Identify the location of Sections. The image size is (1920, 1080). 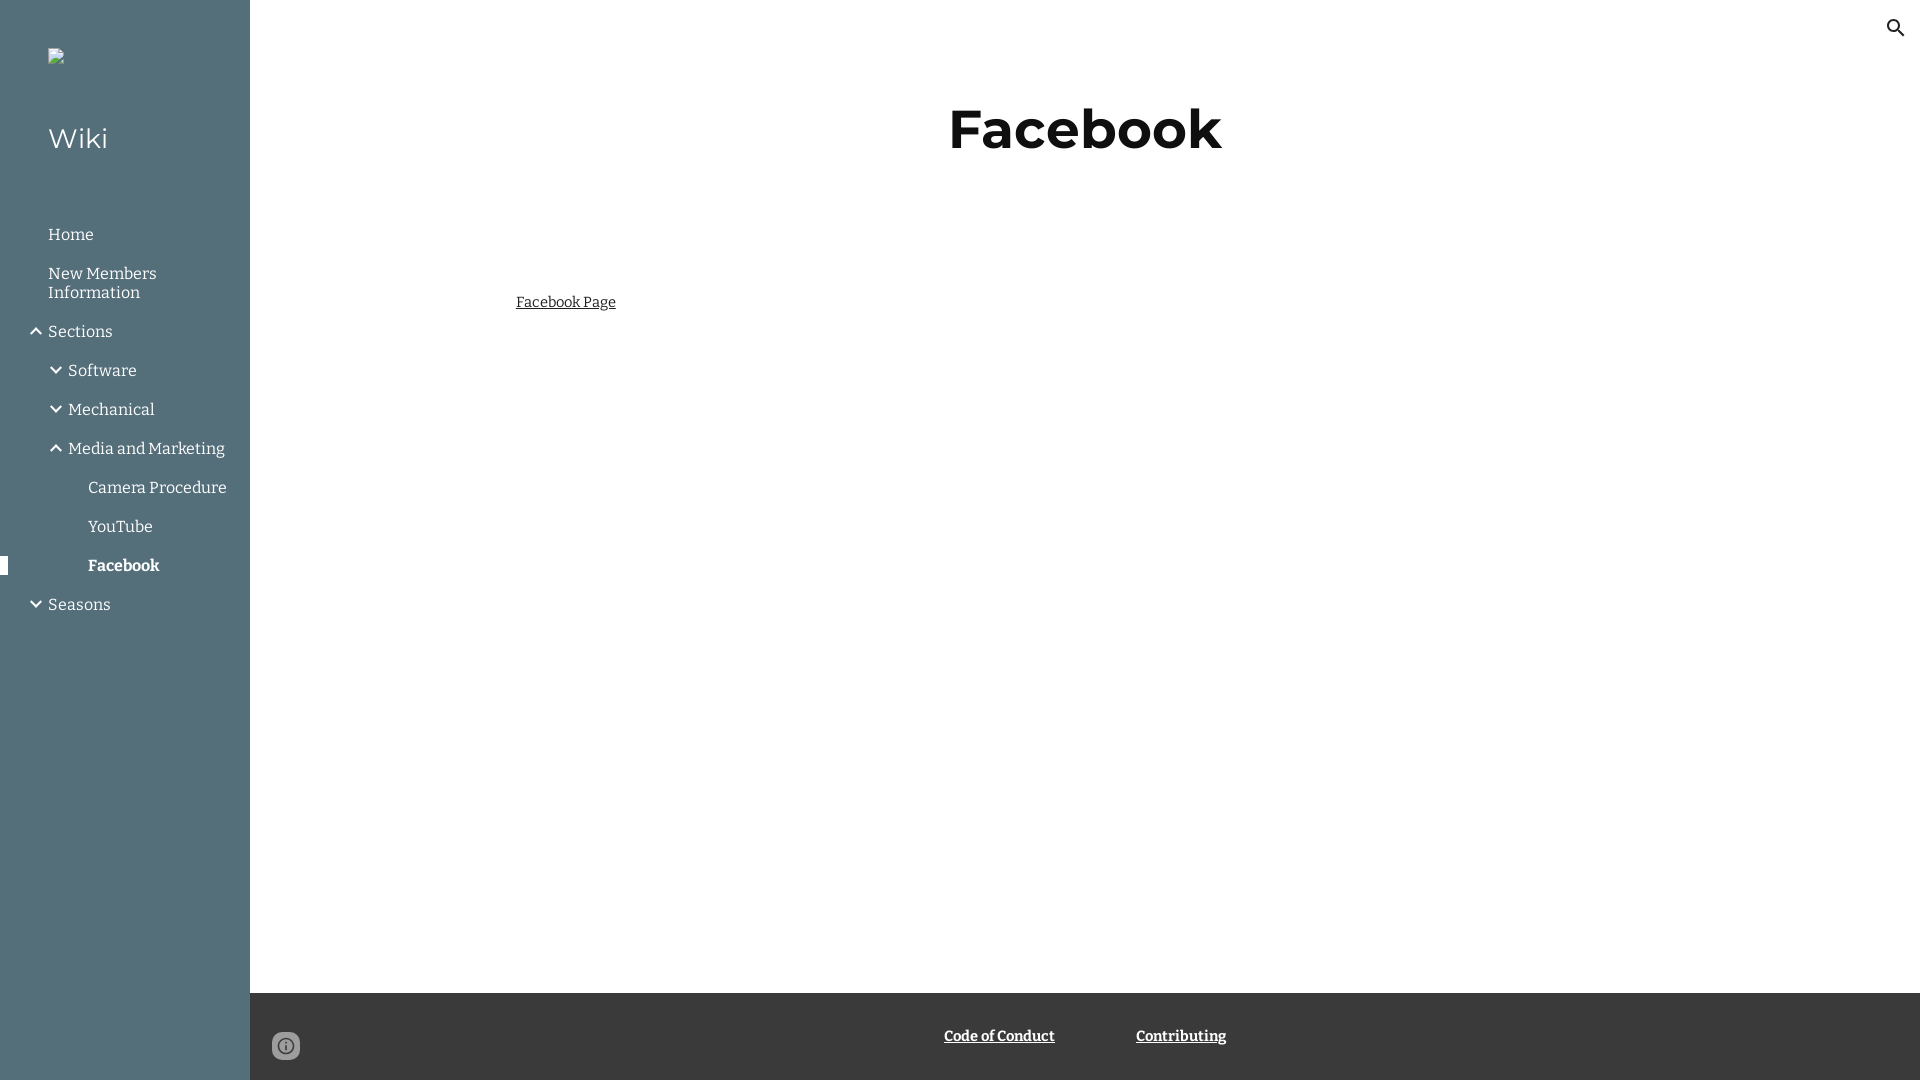
(141, 332).